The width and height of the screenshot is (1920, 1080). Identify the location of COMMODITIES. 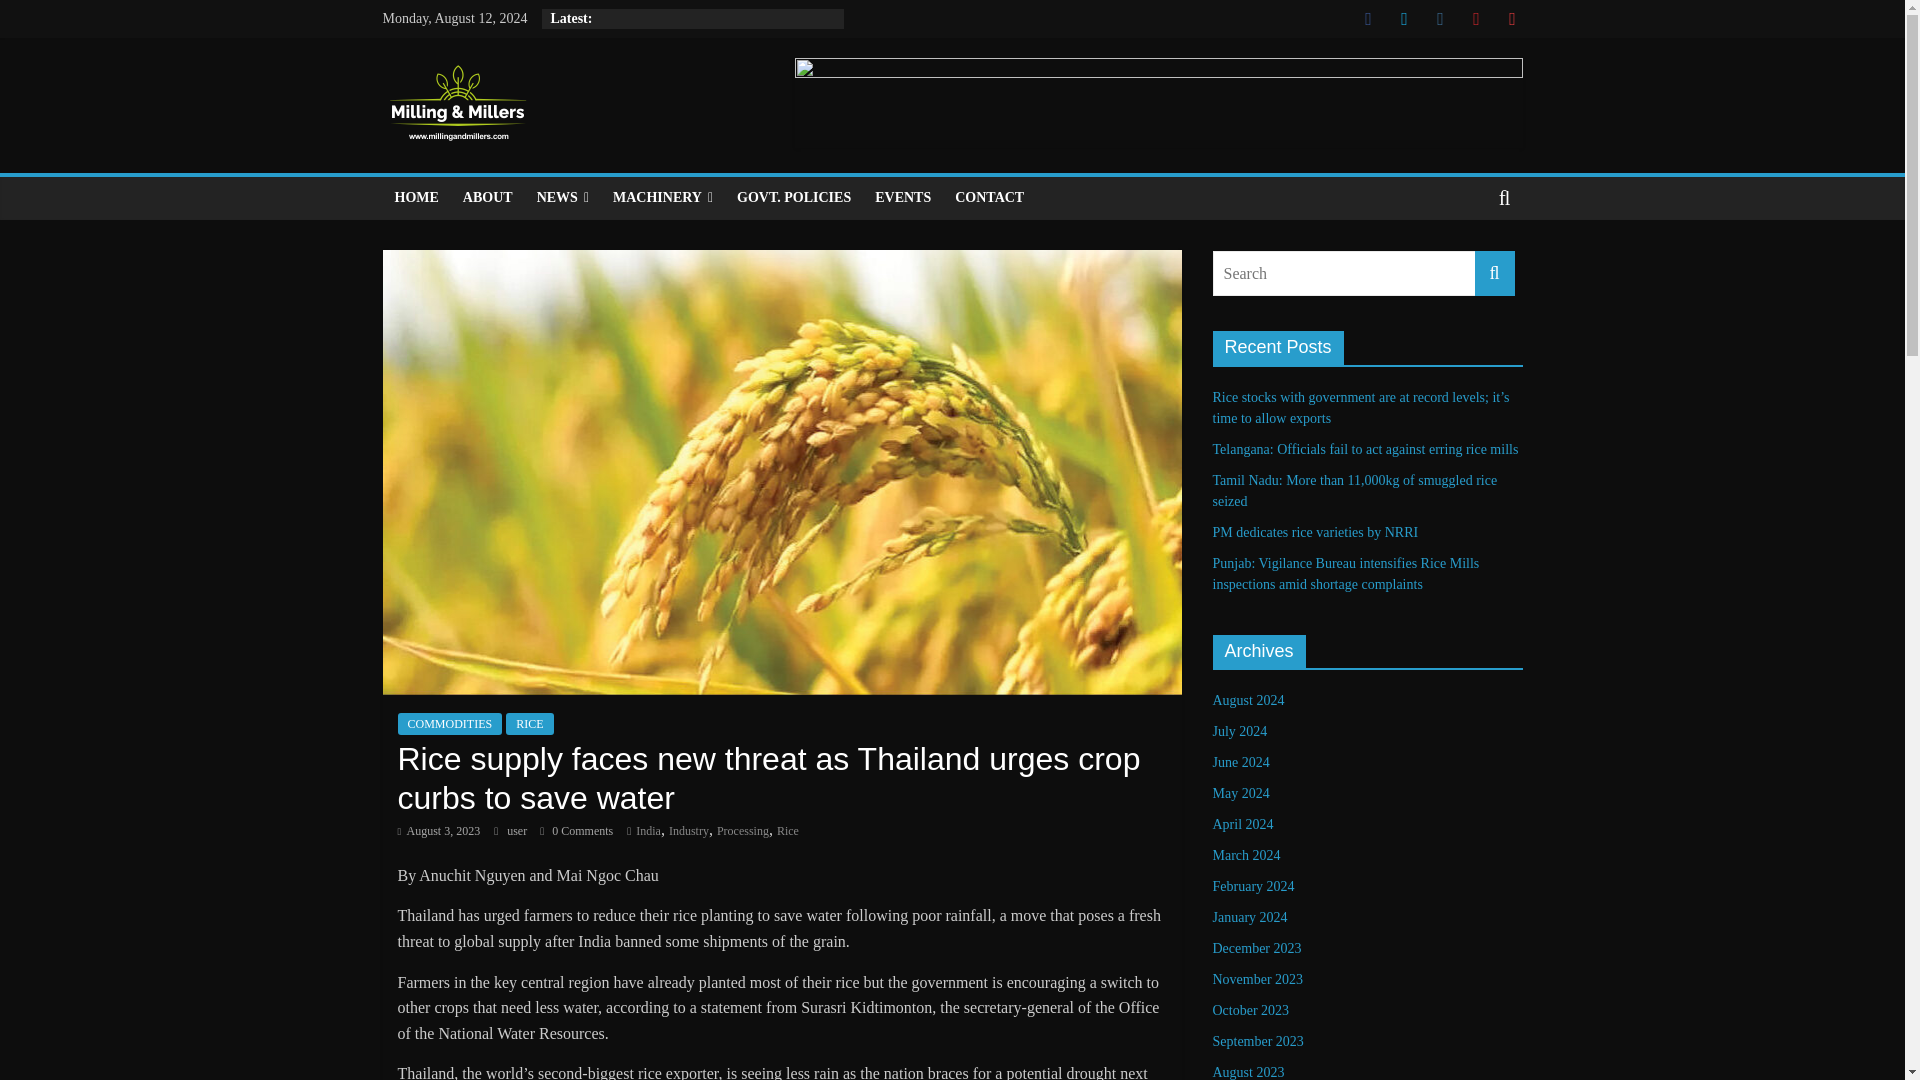
(450, 724).